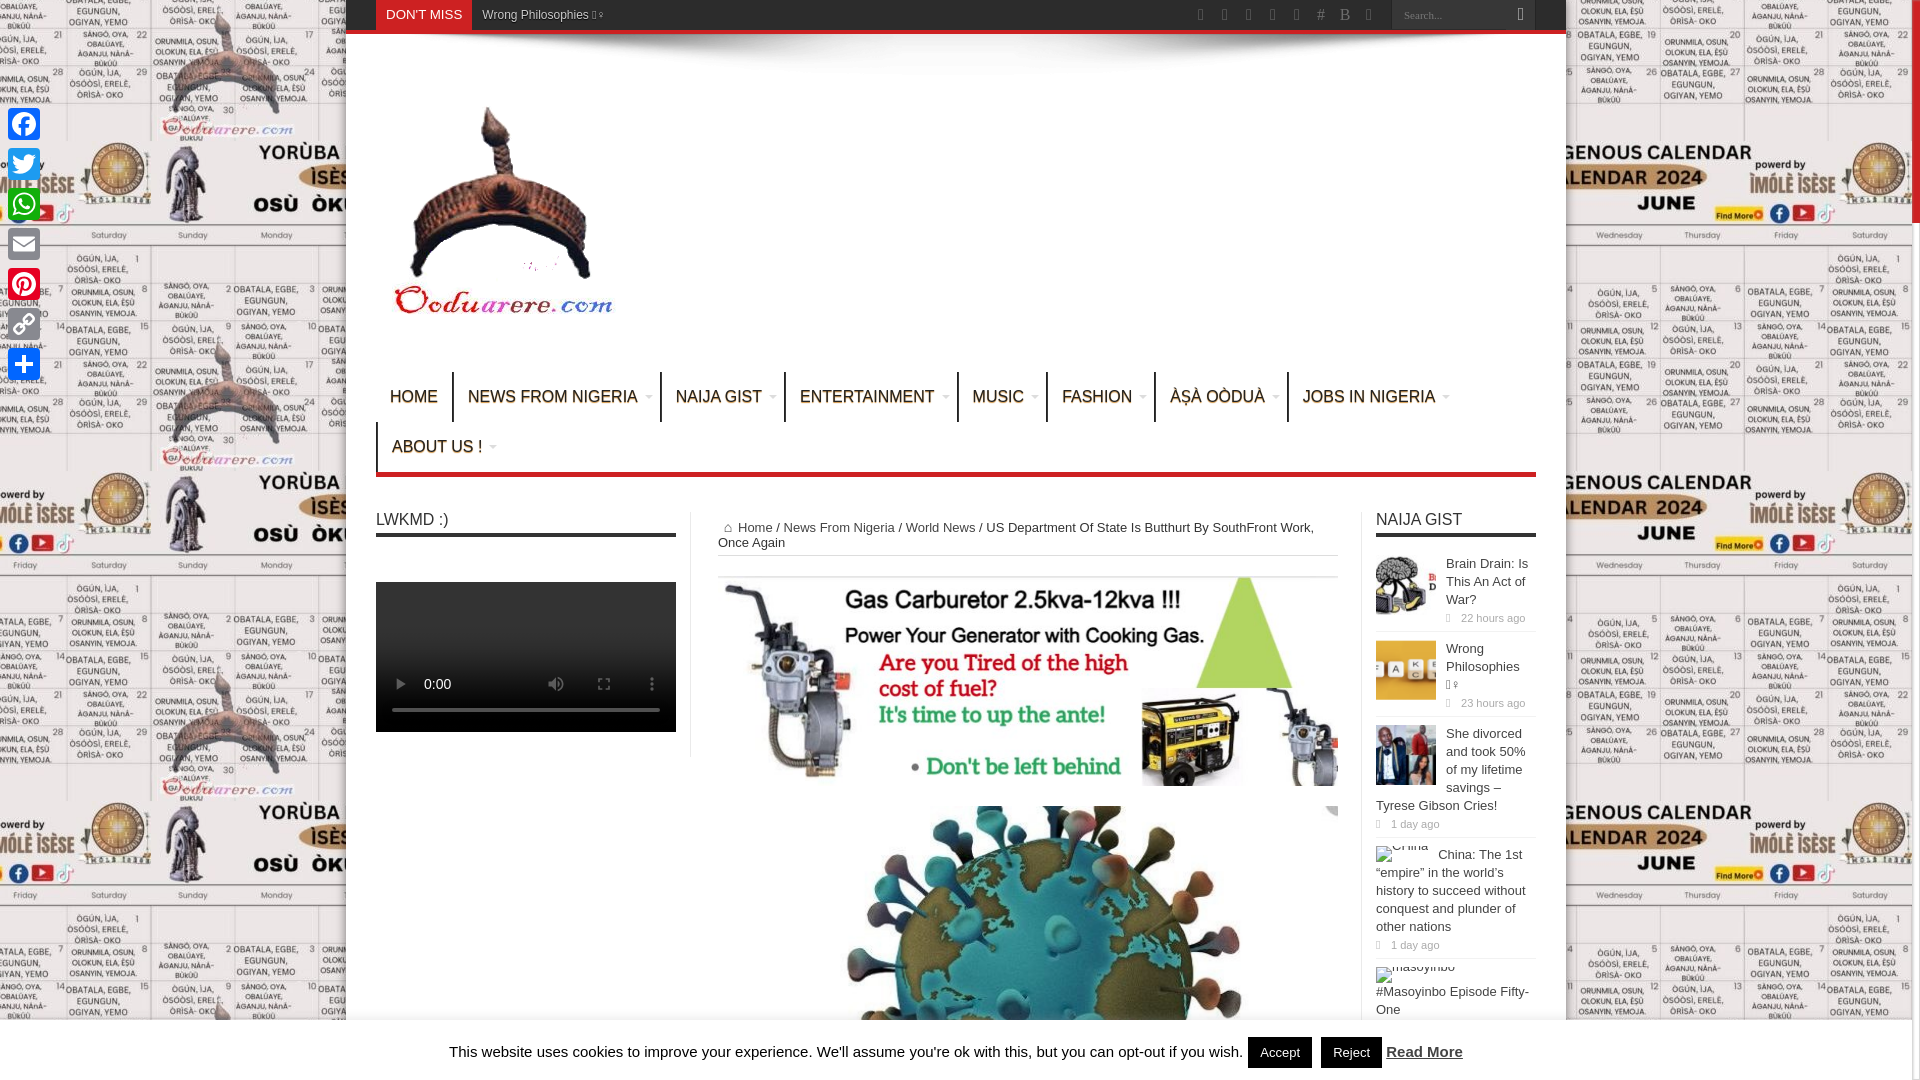  What do you see at coordinates (1520, 15) in the screenshot?
I see `Search` at bounding box center [1520, 15].